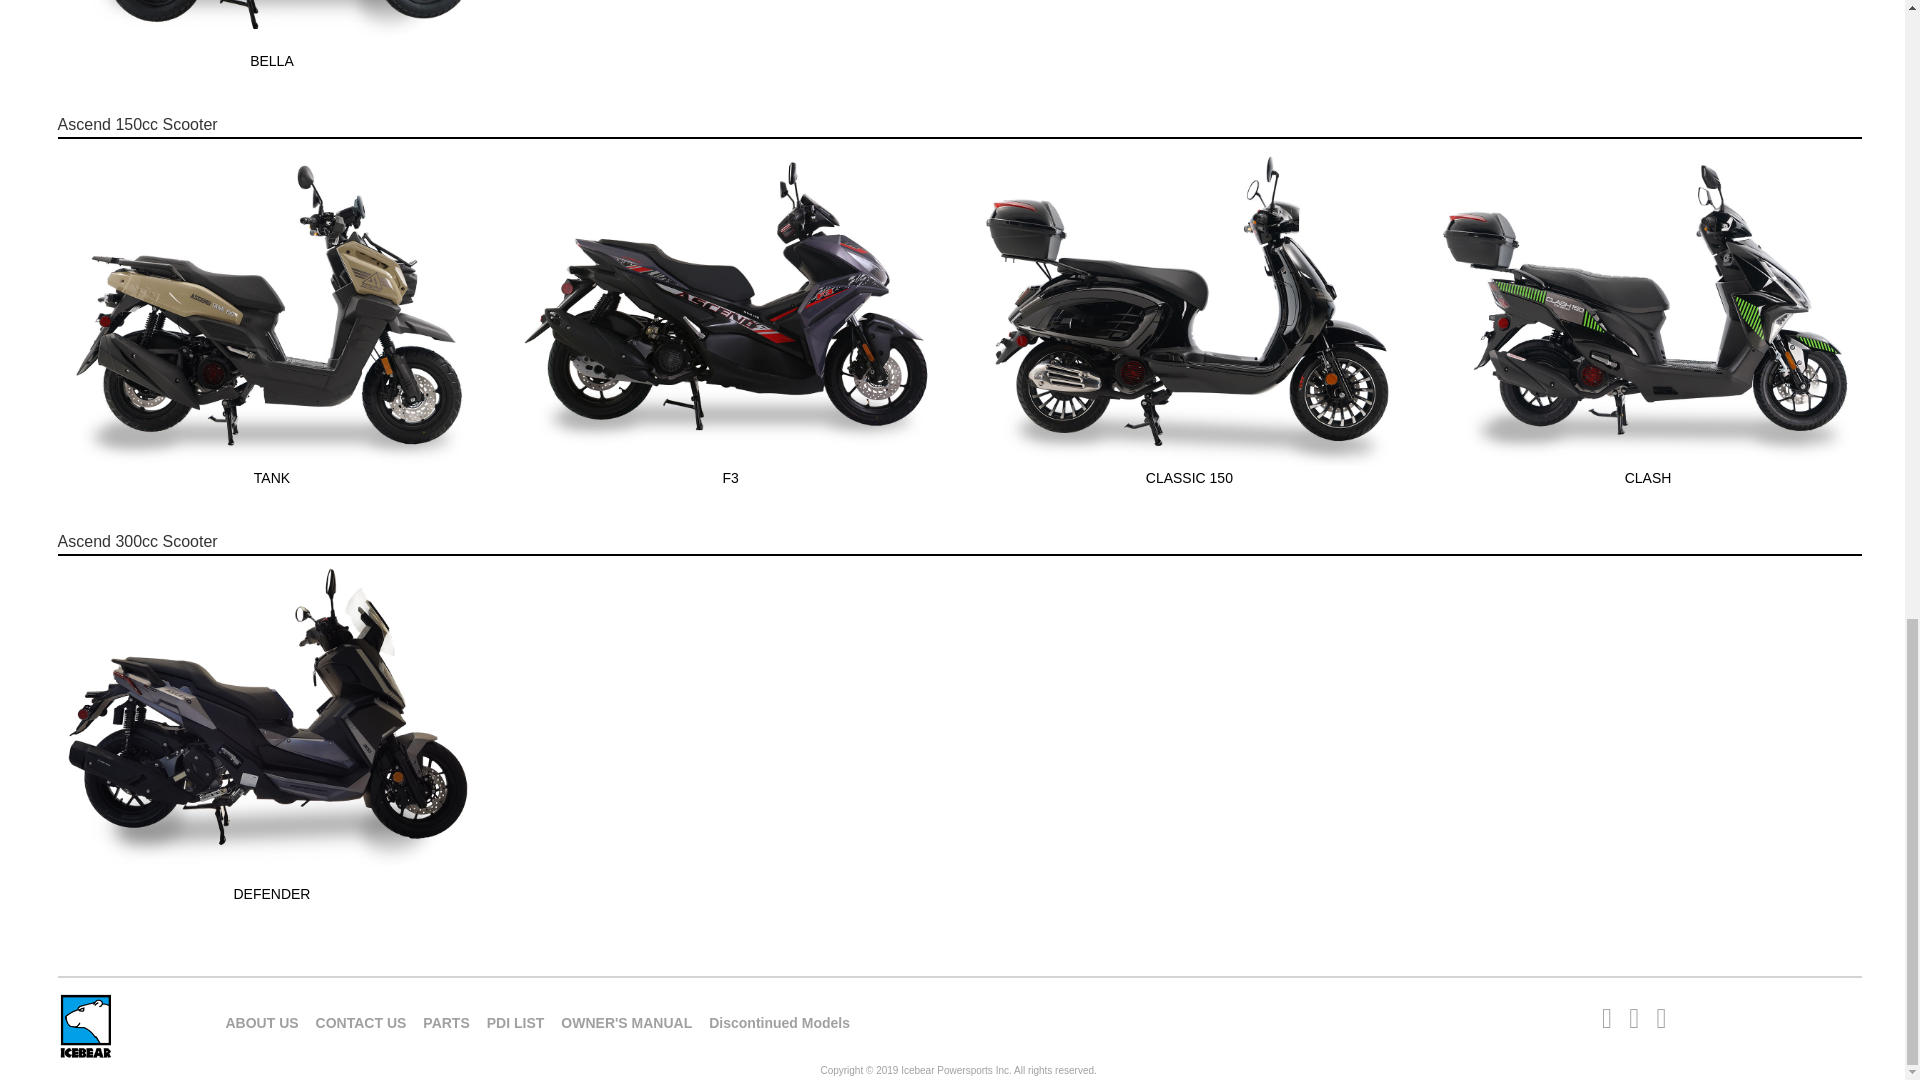 This screenshot has width=1920, height=1080. Describe the element at coordinates (786, 1018) in the screenshot. I see `Discontinued Models` at that location.